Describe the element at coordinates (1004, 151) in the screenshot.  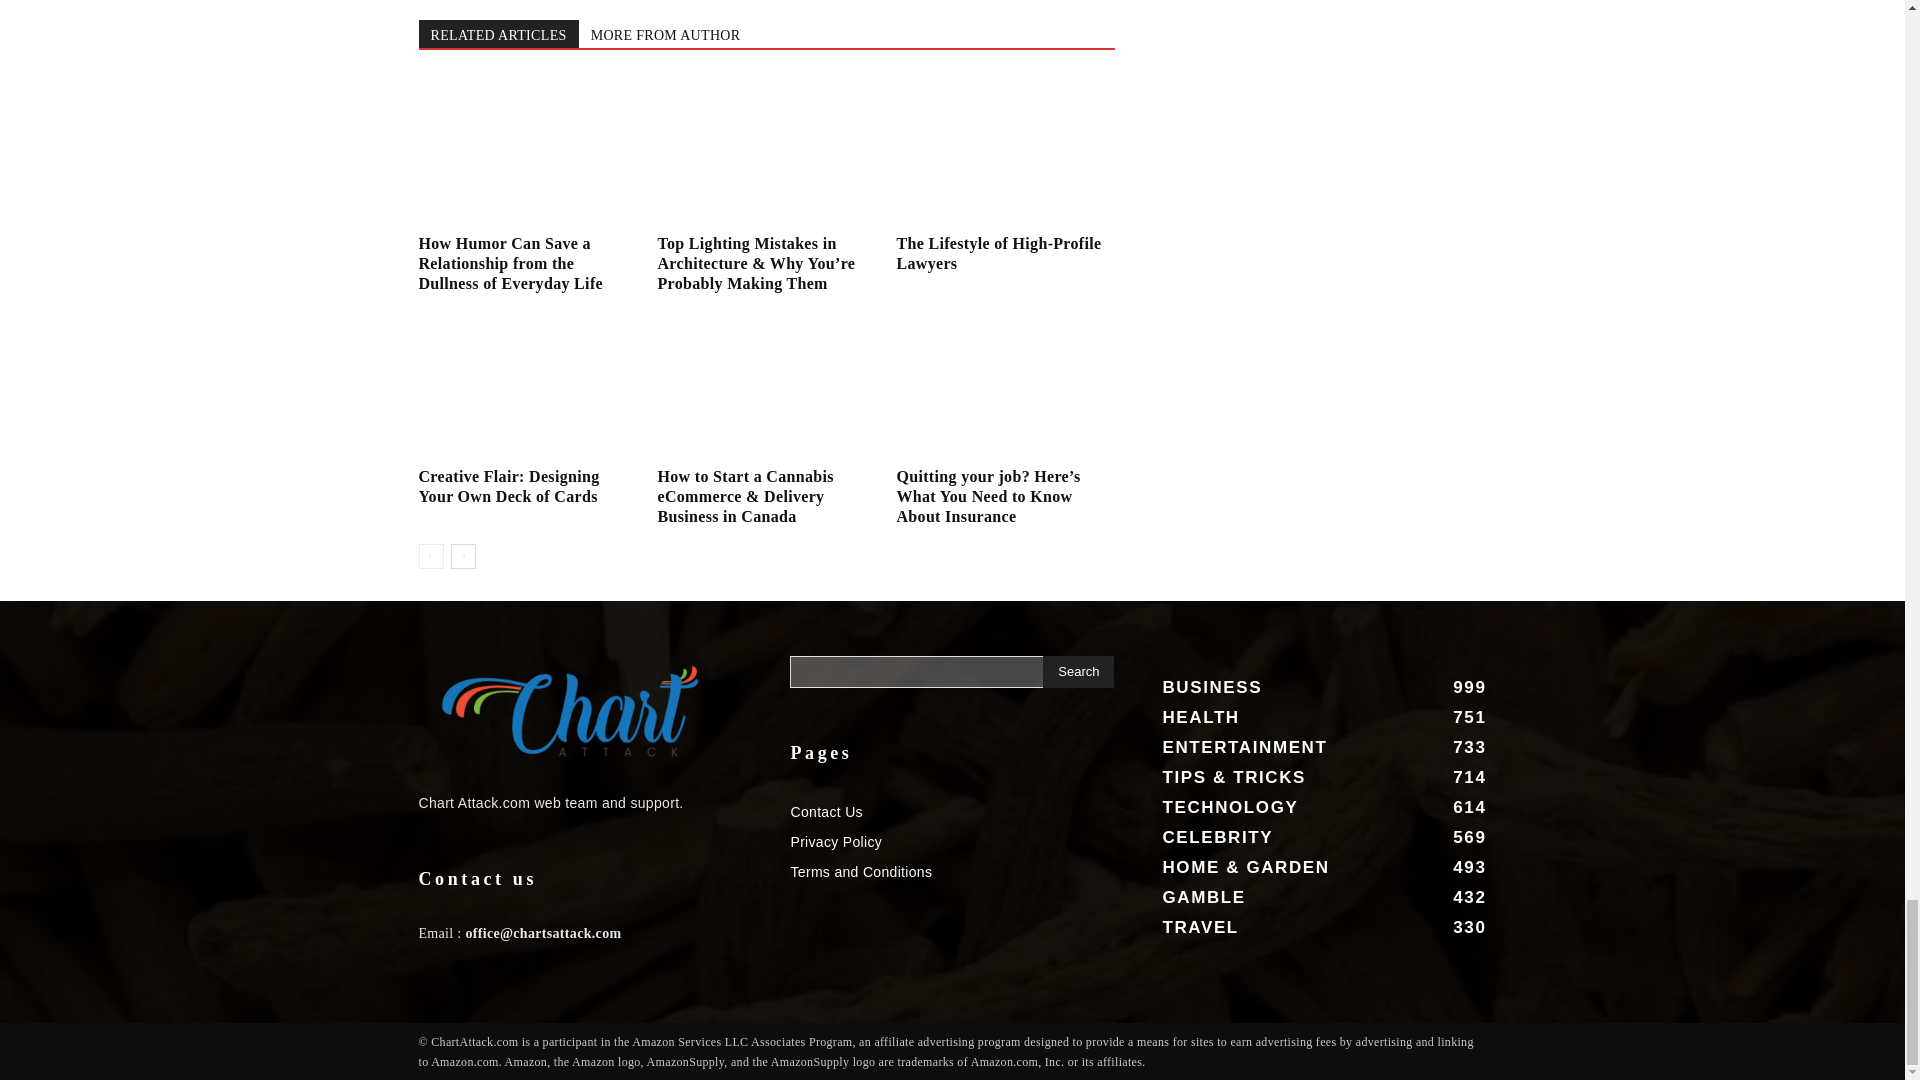
I see `The Lifestyle of High-Profile Lawyers` at that location.